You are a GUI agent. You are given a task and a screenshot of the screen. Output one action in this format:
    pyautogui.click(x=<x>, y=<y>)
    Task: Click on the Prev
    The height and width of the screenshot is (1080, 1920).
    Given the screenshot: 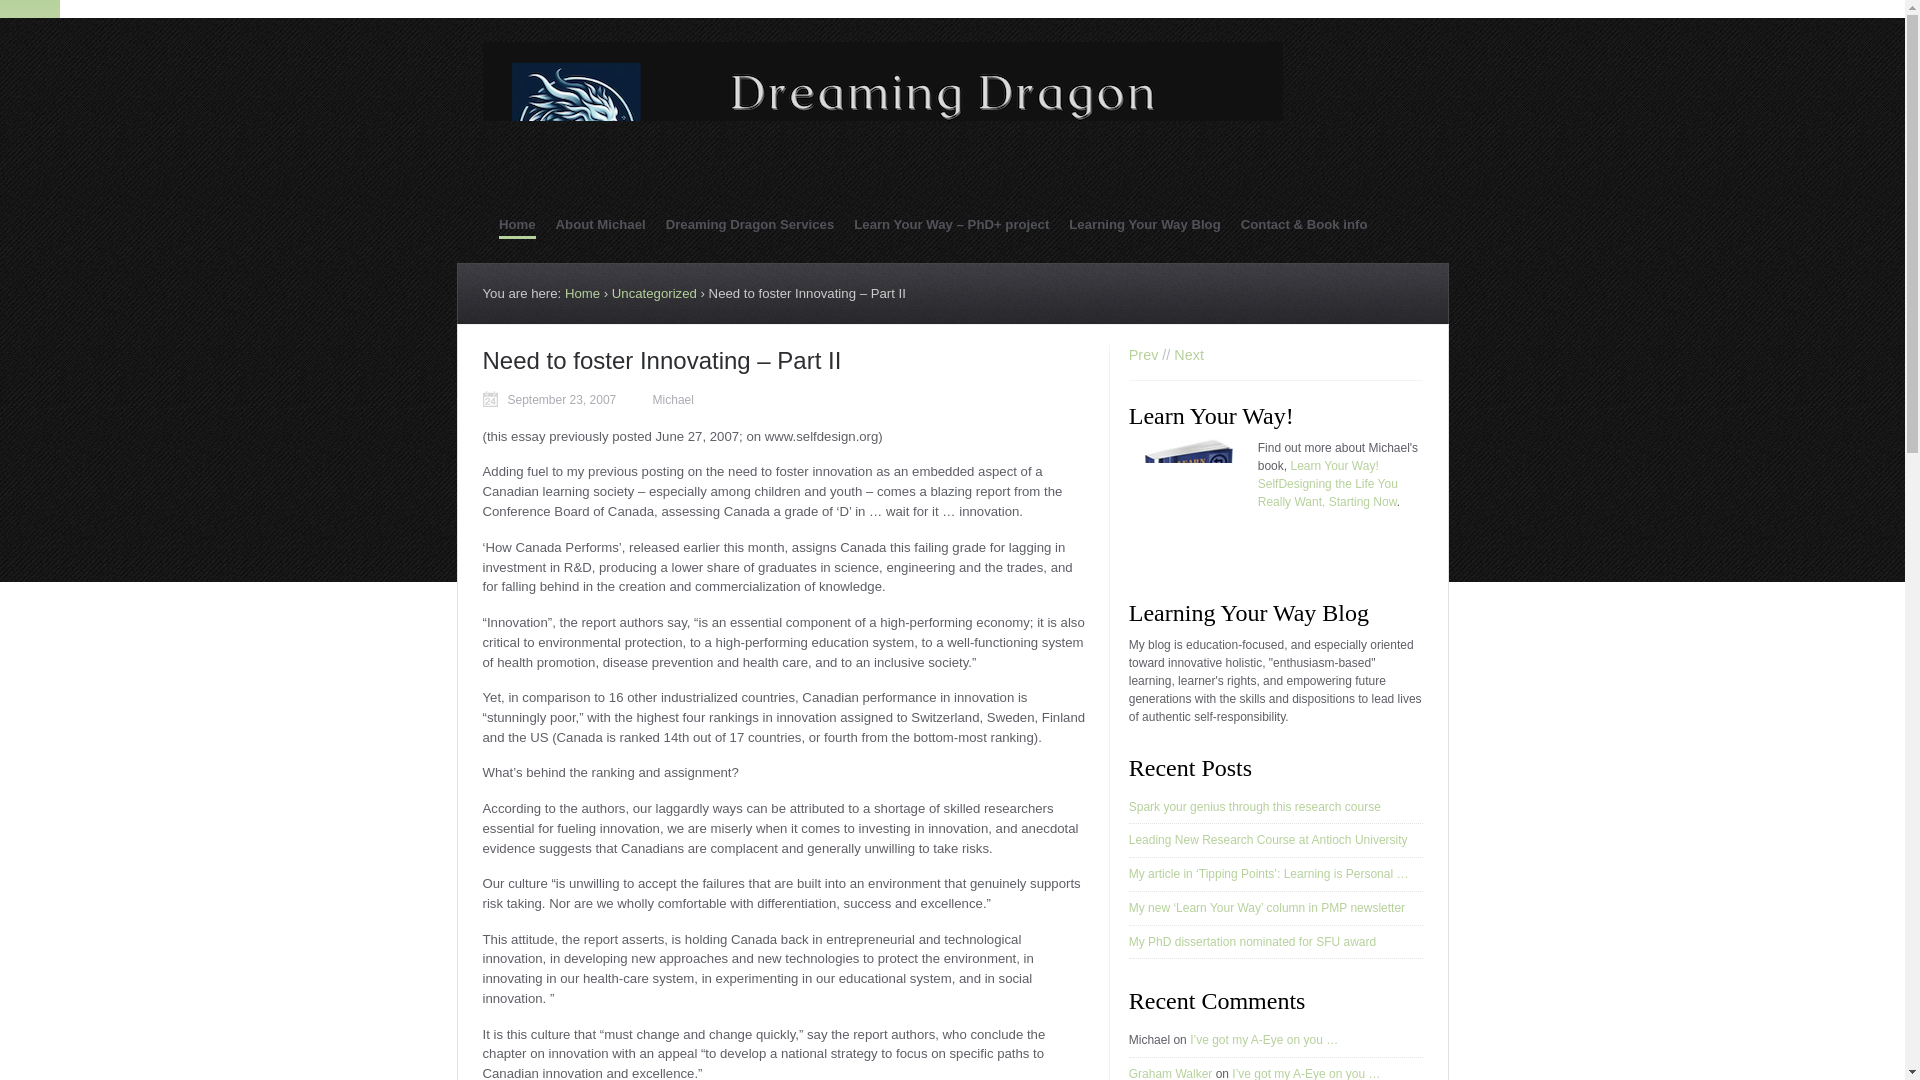 What is the action you would take?
    pyautogui.click(x=1144, y=354)
    